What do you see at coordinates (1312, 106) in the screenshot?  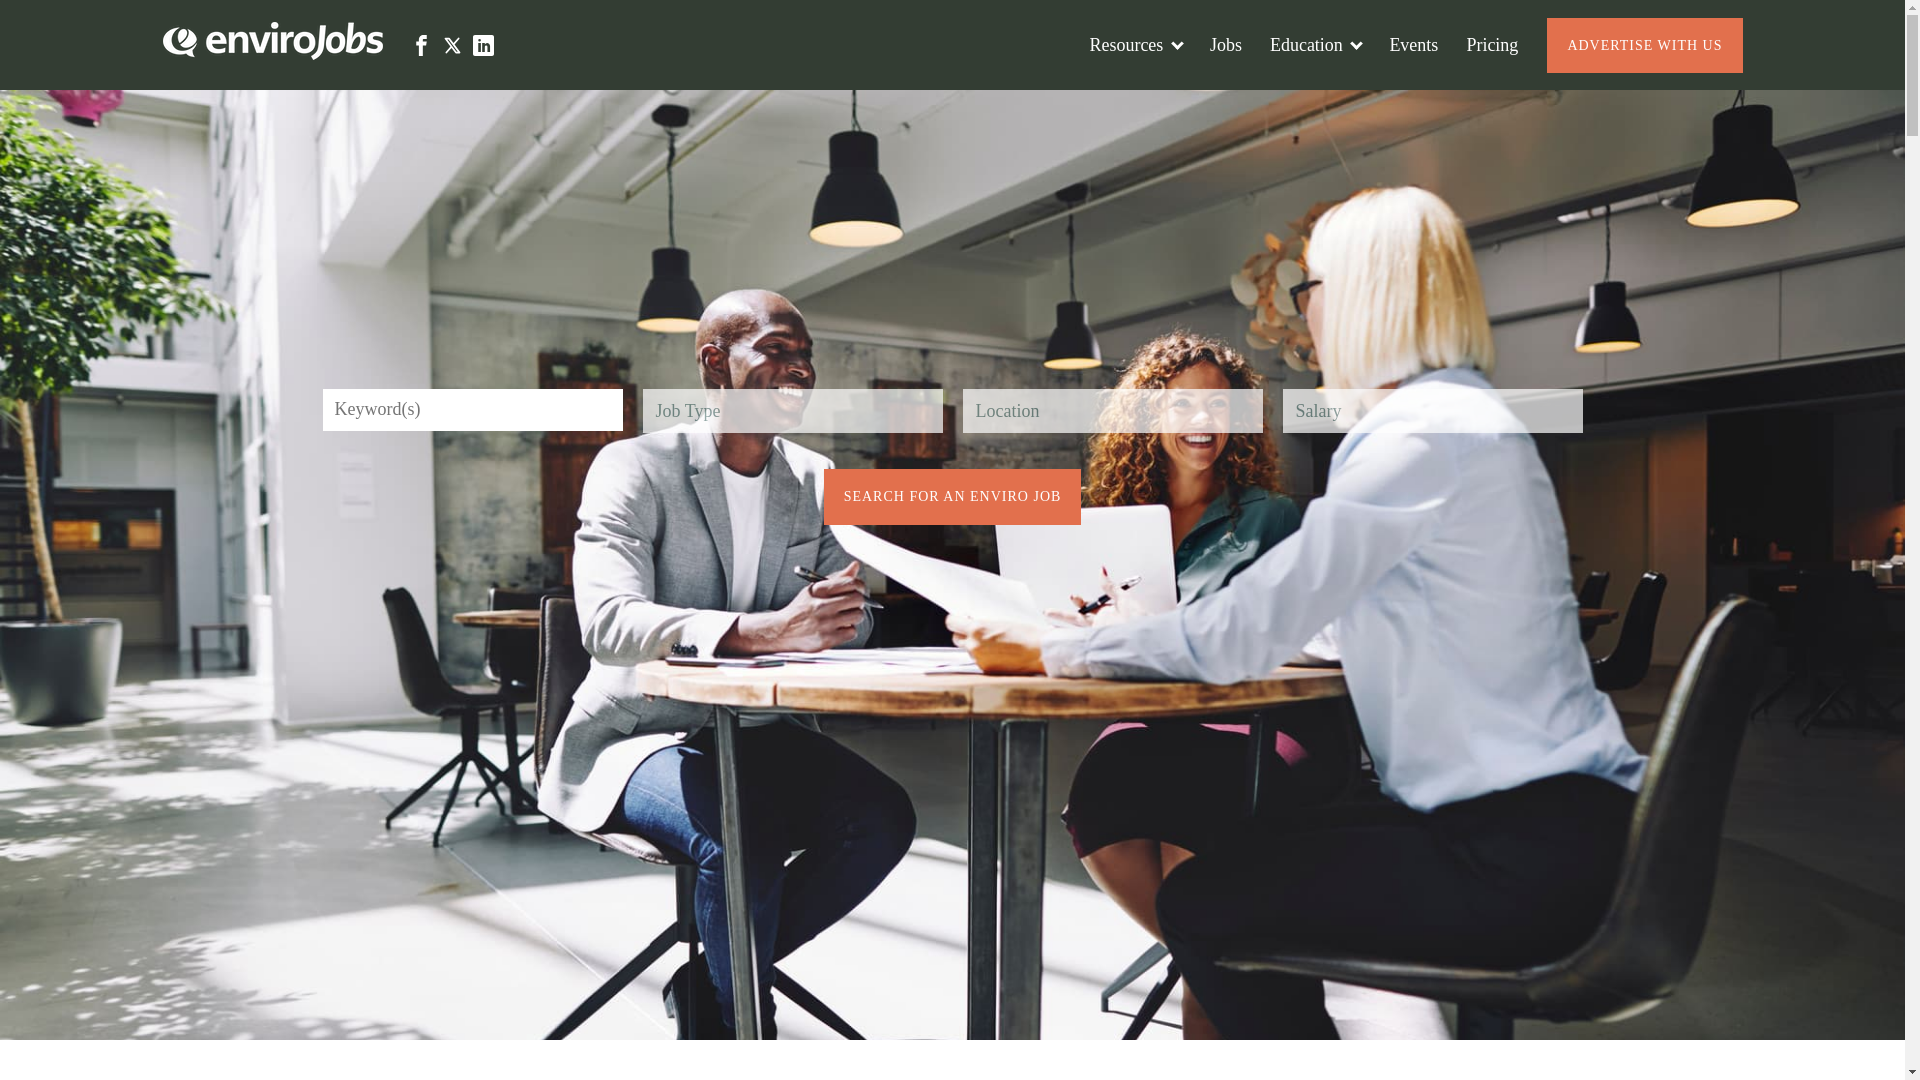 I see `Universities` at bounding box center [1312, 106].